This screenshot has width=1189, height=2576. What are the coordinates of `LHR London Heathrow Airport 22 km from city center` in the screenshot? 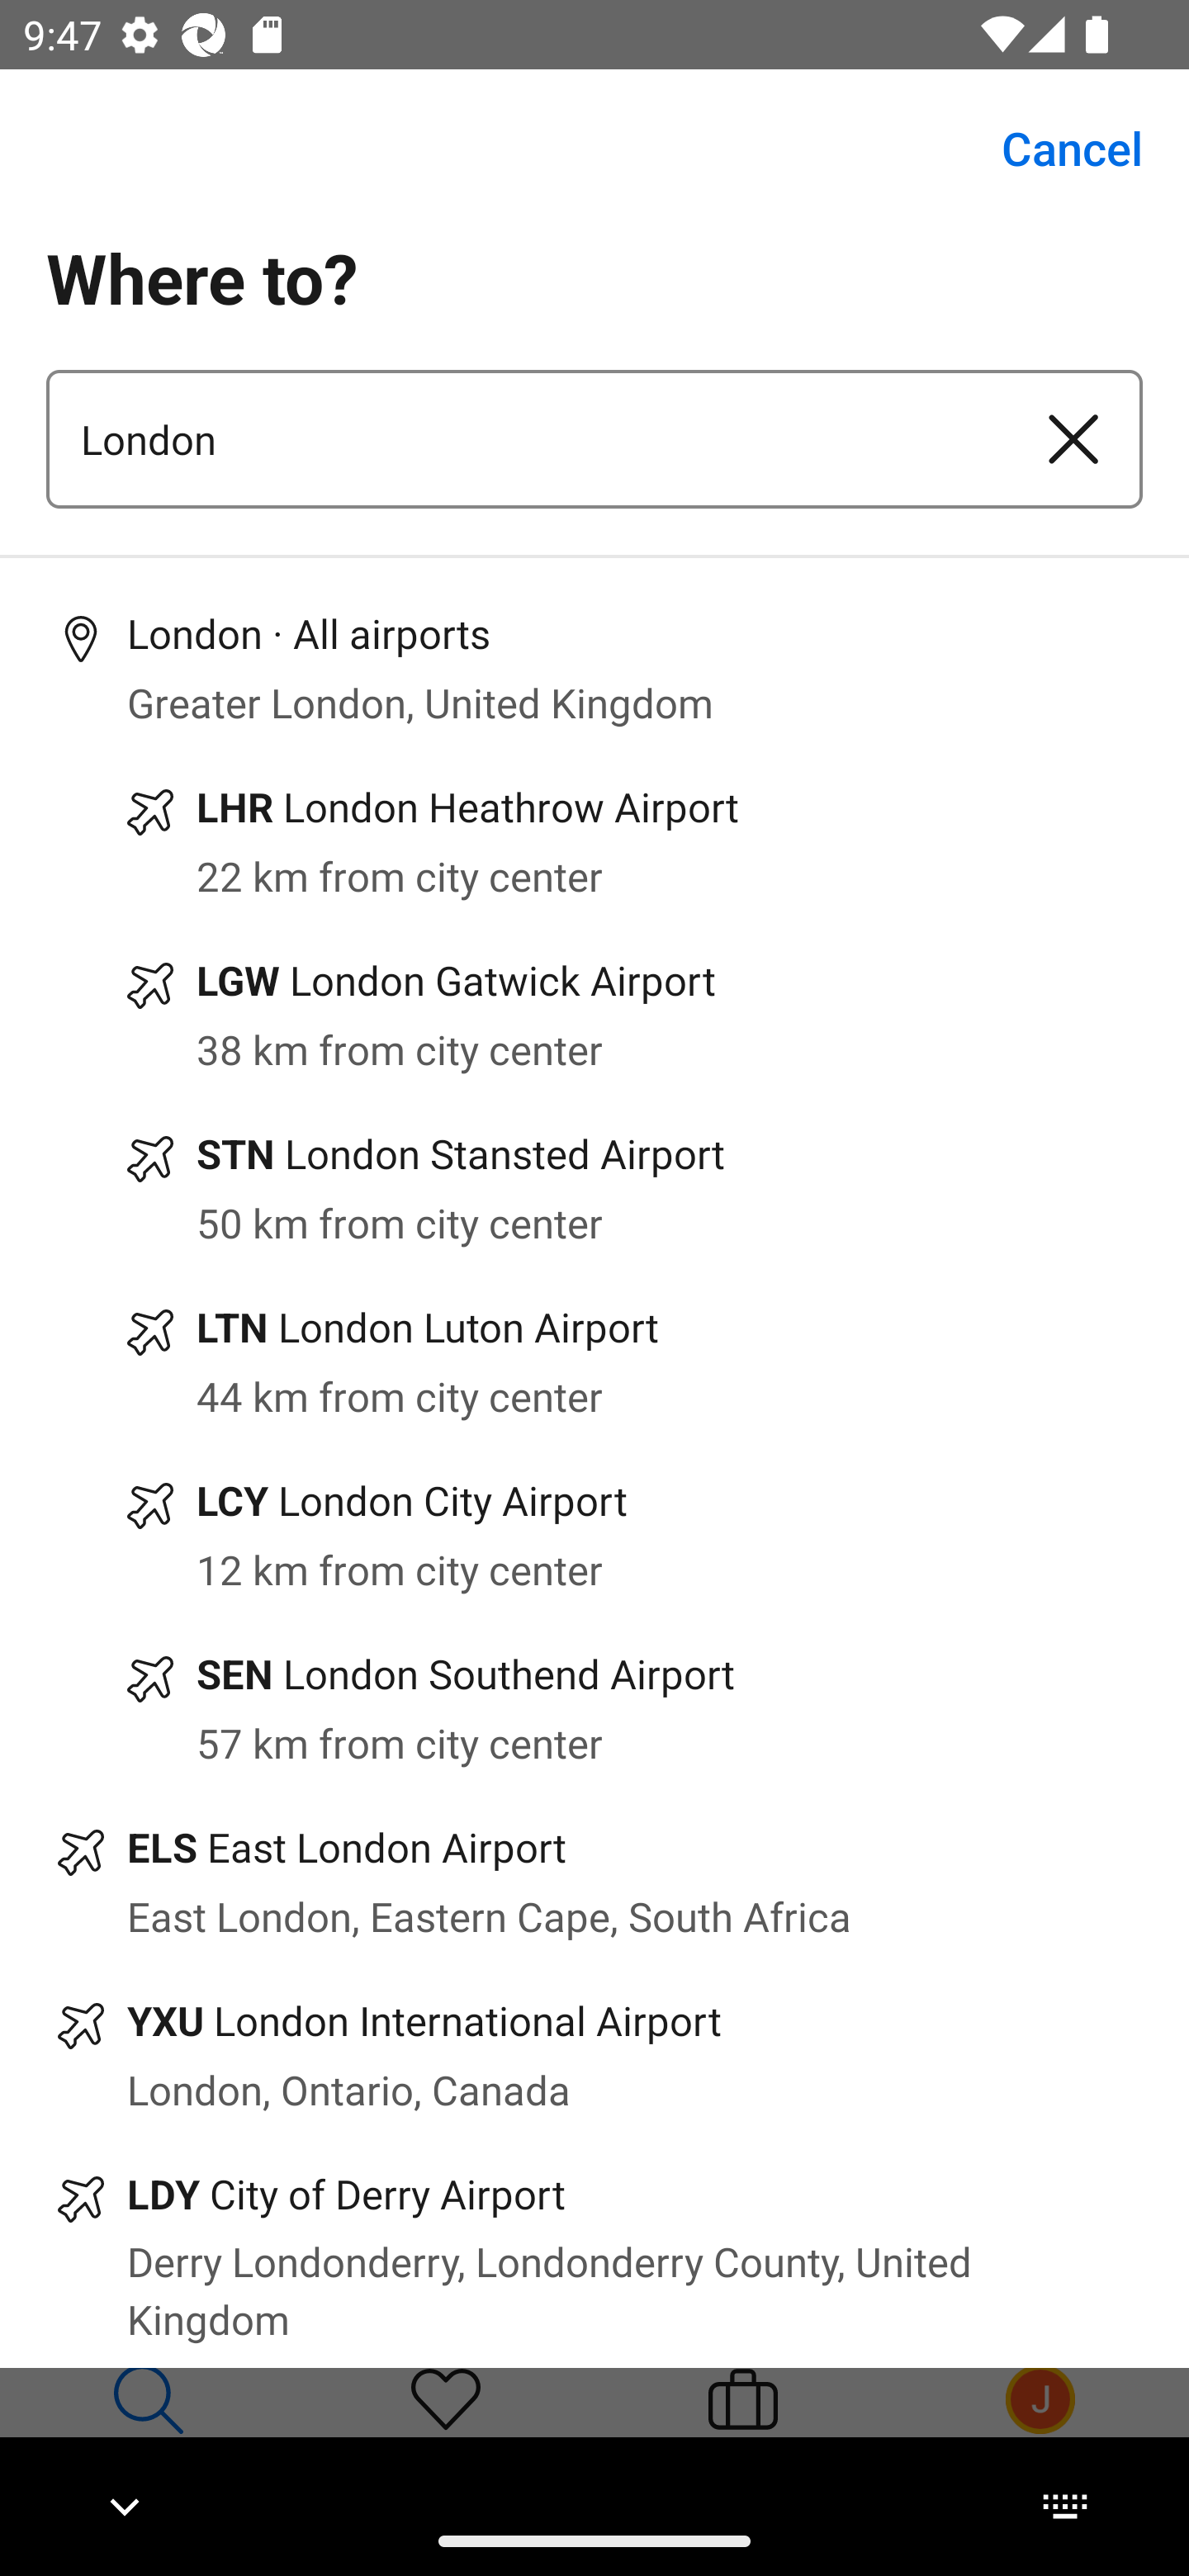 It's located at (594, 841).